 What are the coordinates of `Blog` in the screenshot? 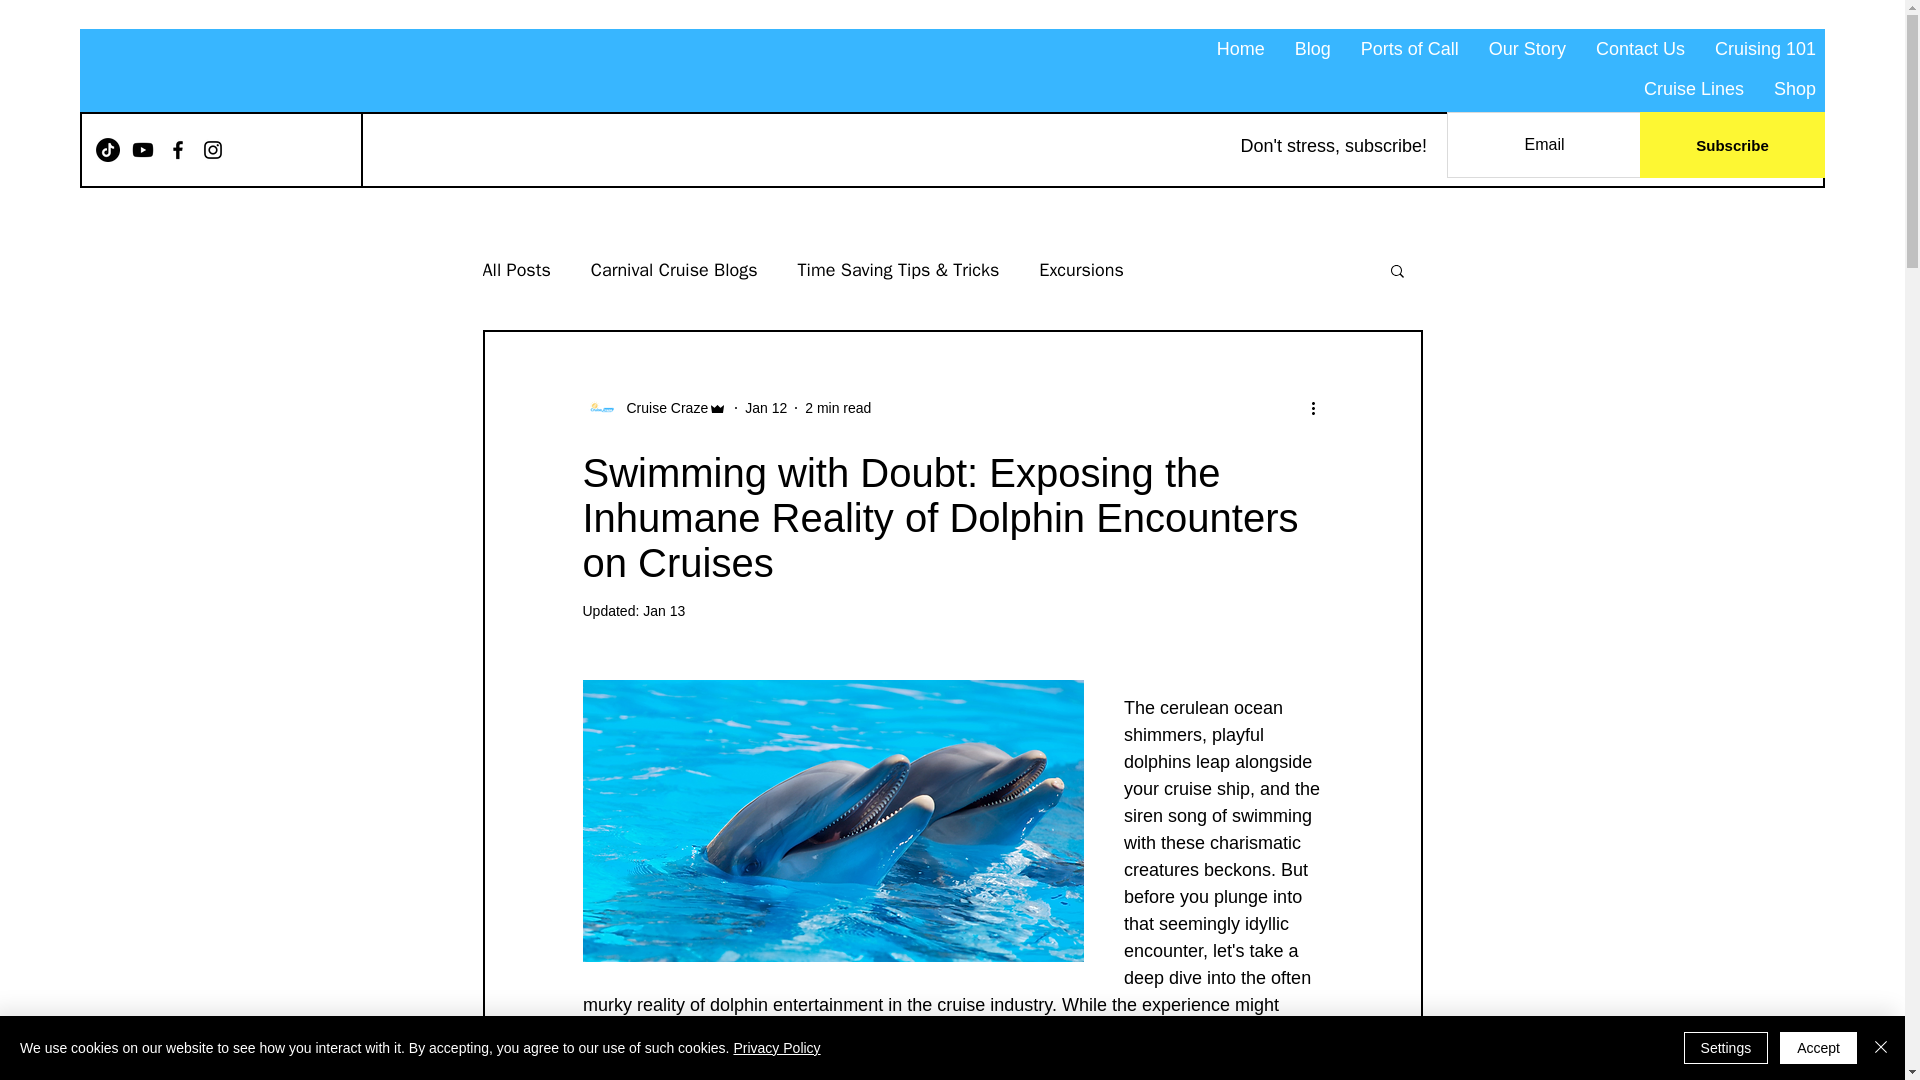 It's located at (1313, 49).